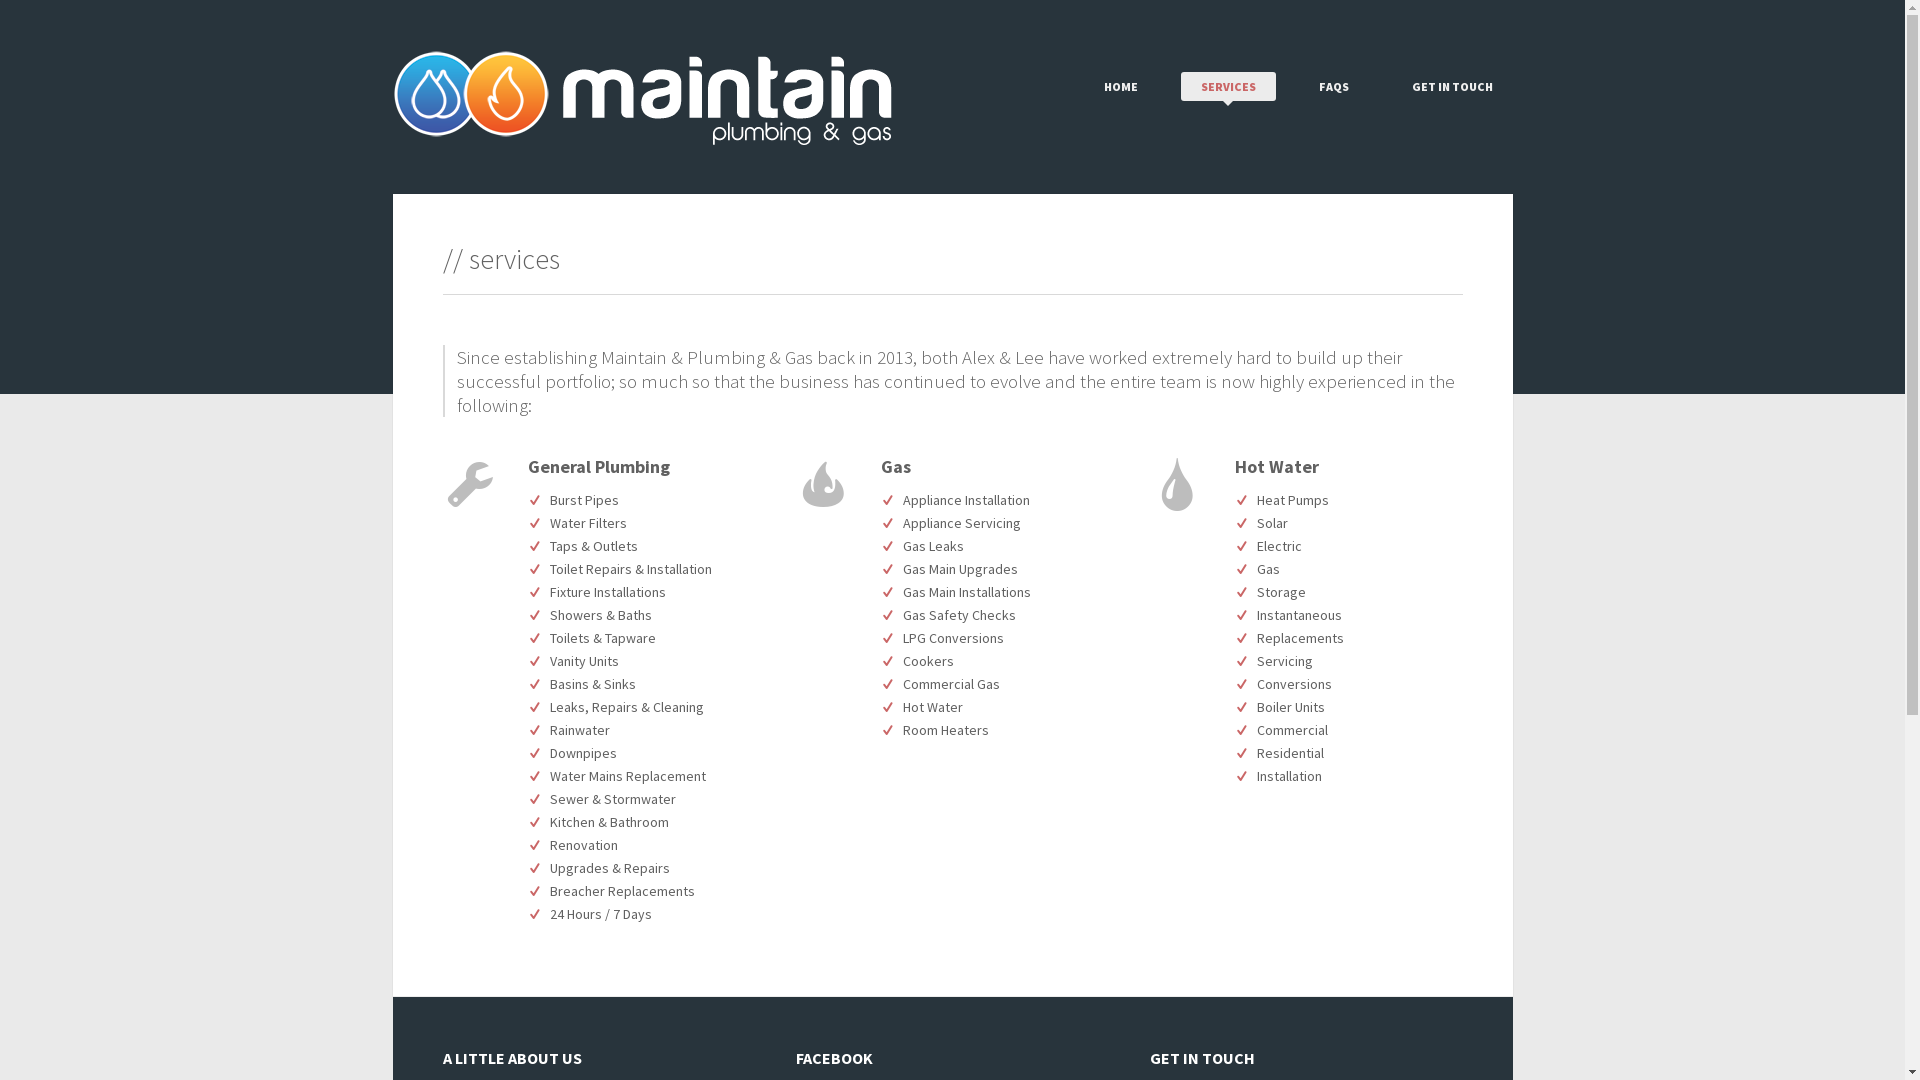  Describe the element at coordinates (1452, 86) in the screenshot. I see `GET IN TOUCH` at that location.